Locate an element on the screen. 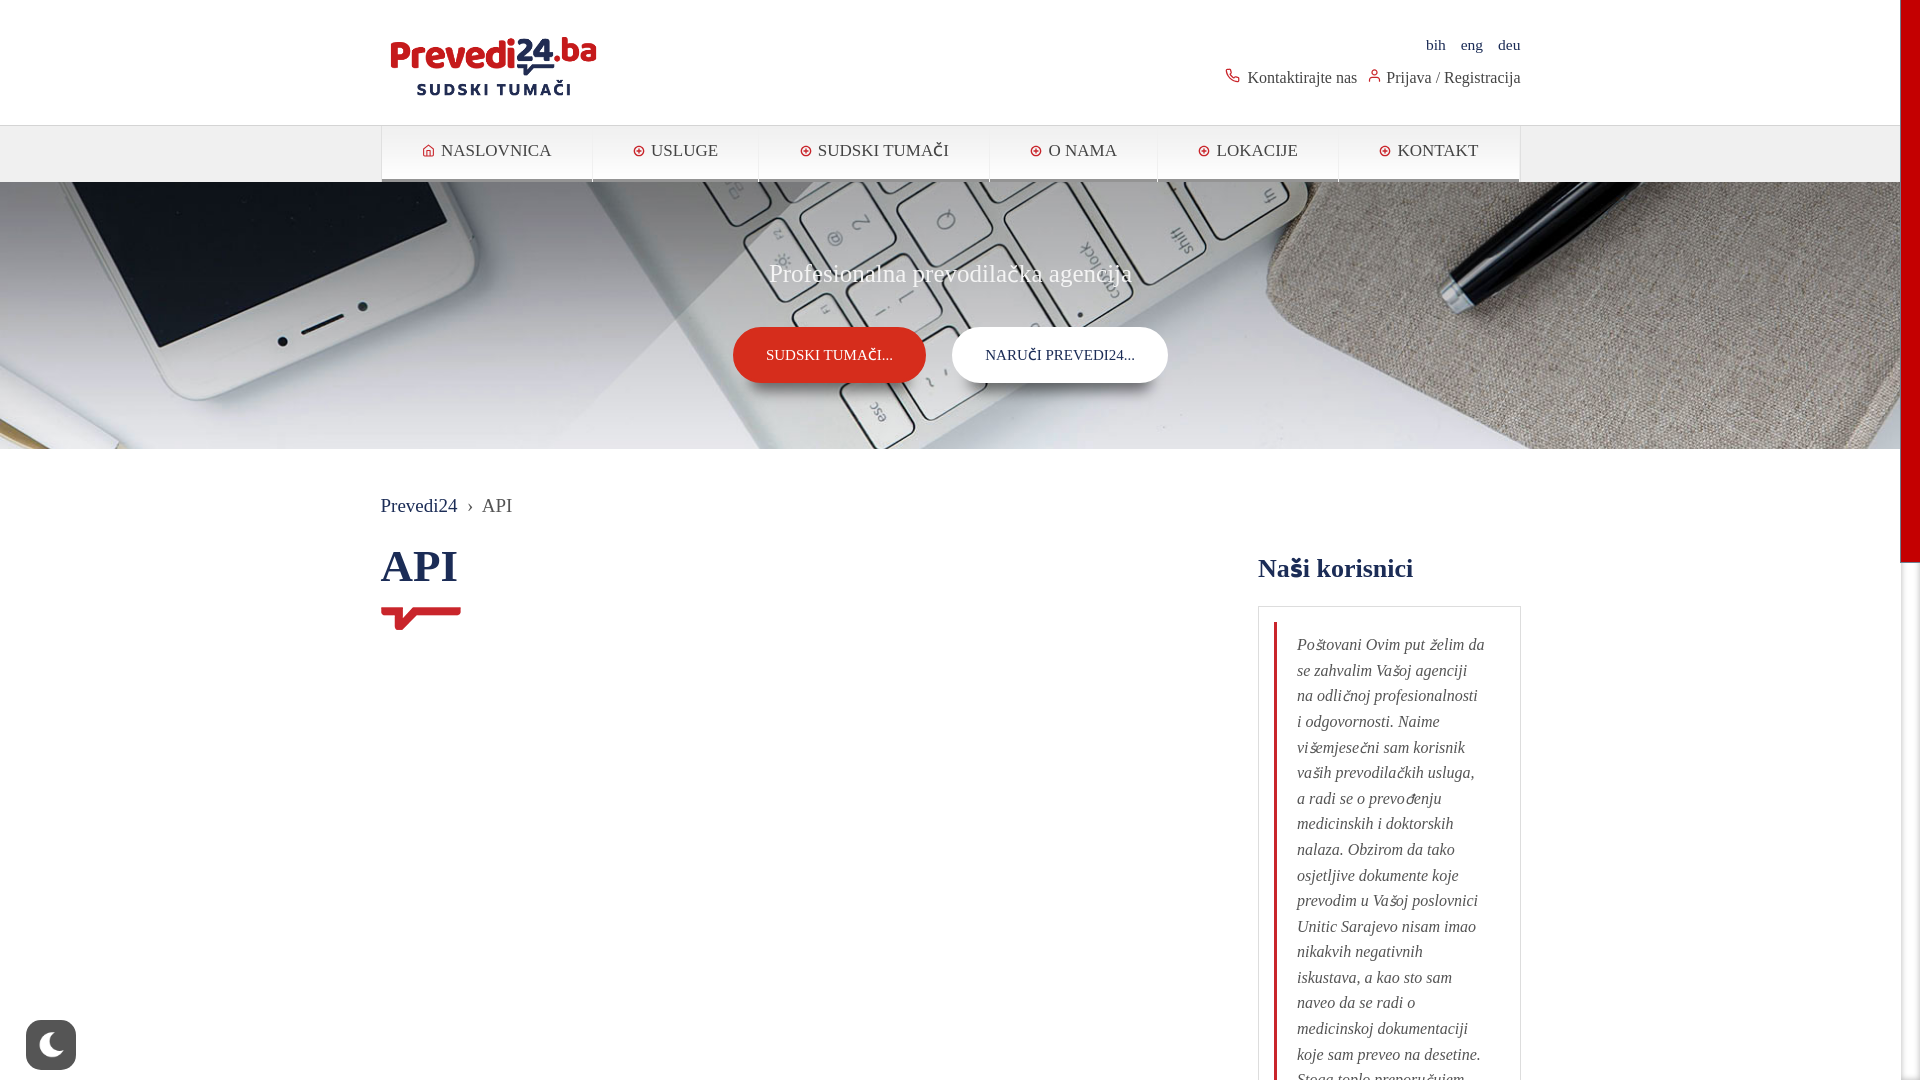  Kontaktirajte nas is located at coordinates (1303, 78).